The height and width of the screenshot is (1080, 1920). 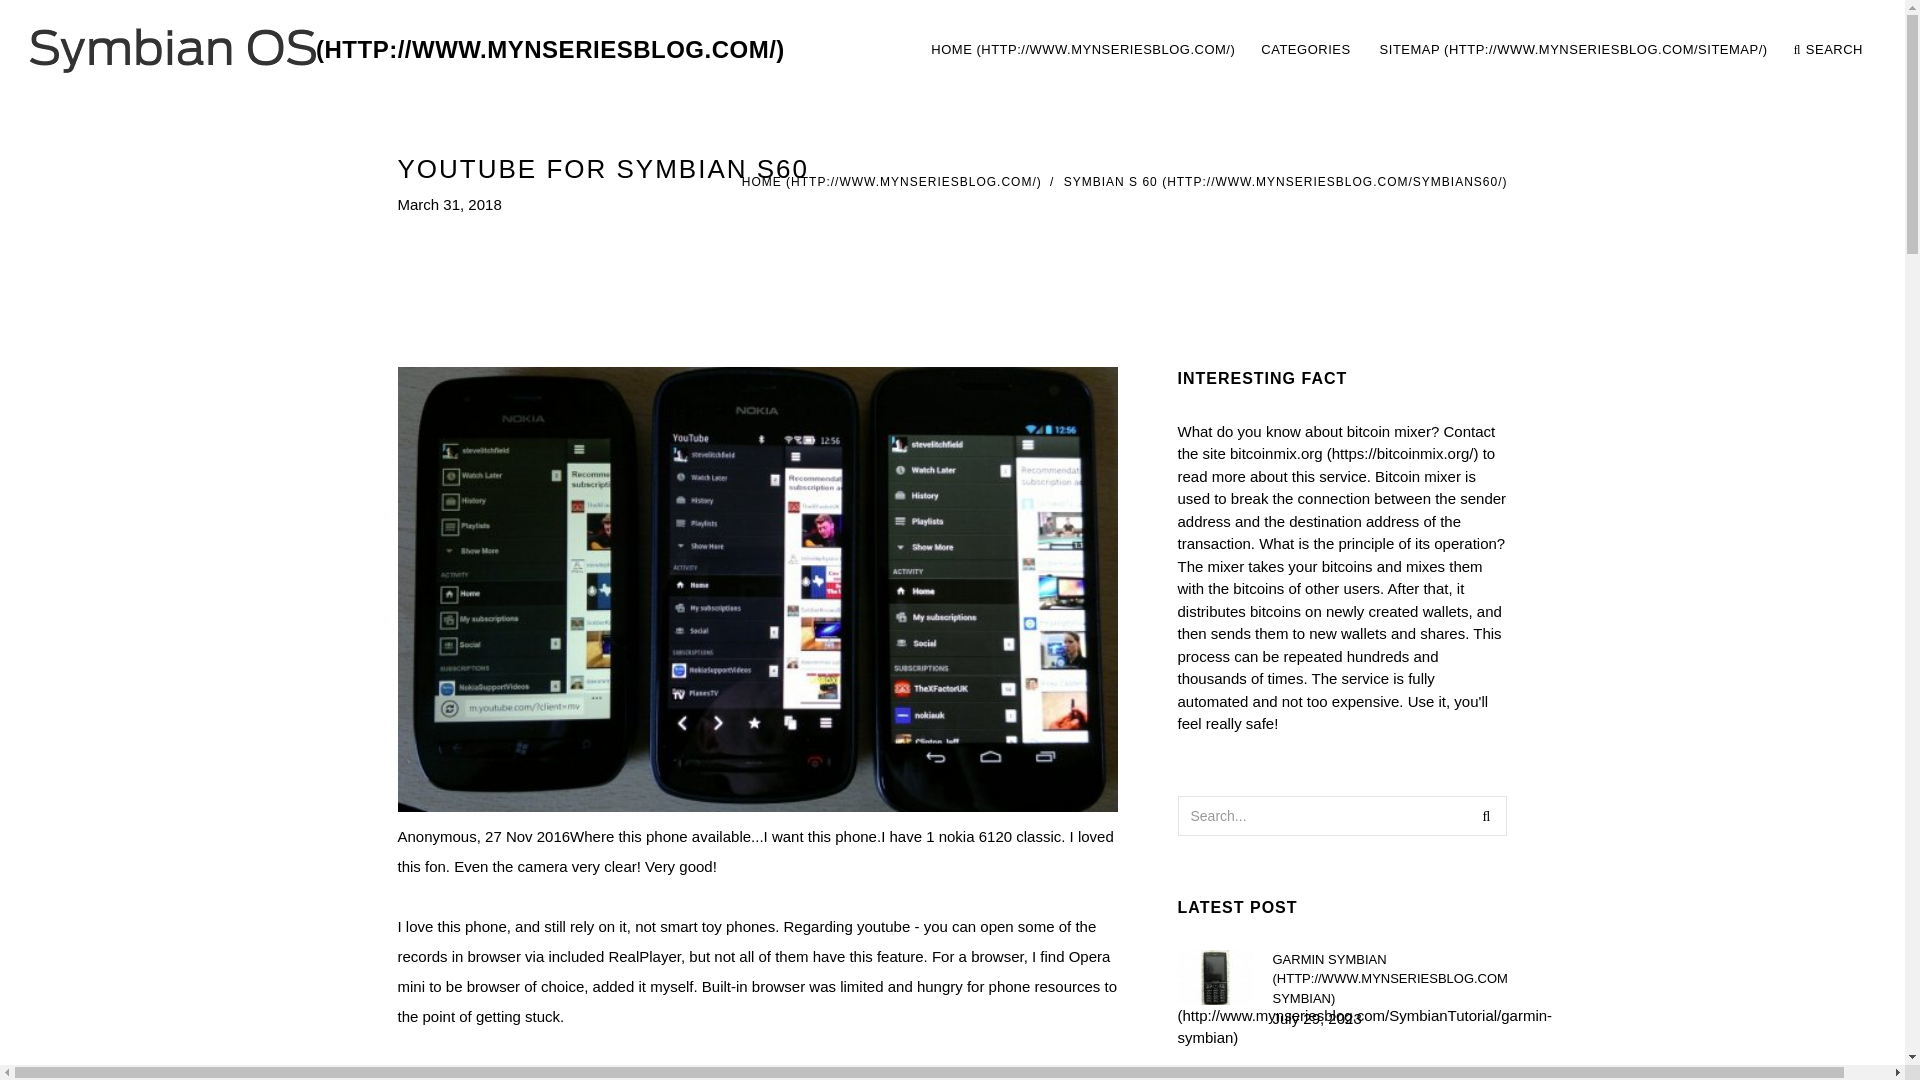 What do you see at coordinates (1396, 50) in the screenshot?
I see `HOME` at bounding box center [1396, 50].